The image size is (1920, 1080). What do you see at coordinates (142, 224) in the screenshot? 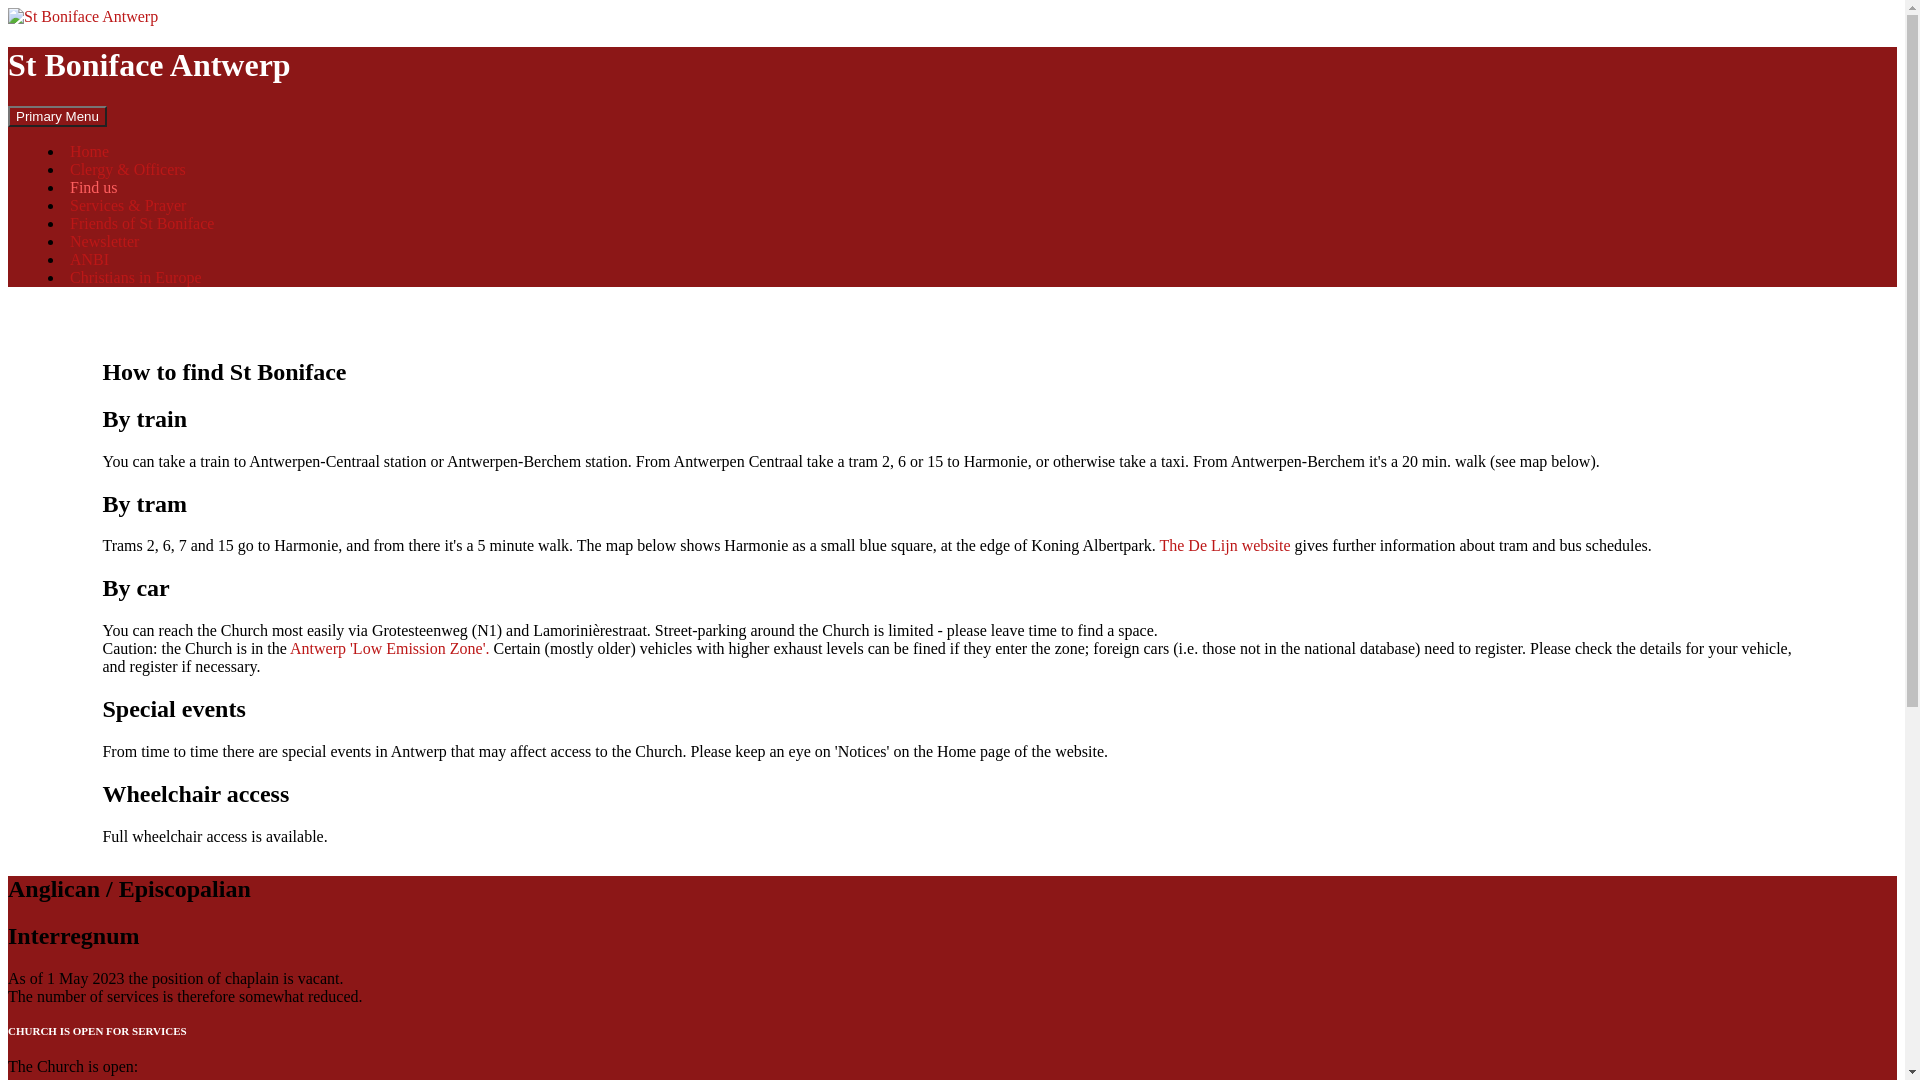
I see `Friends of St Boniface` at bounding box center [142, 224].